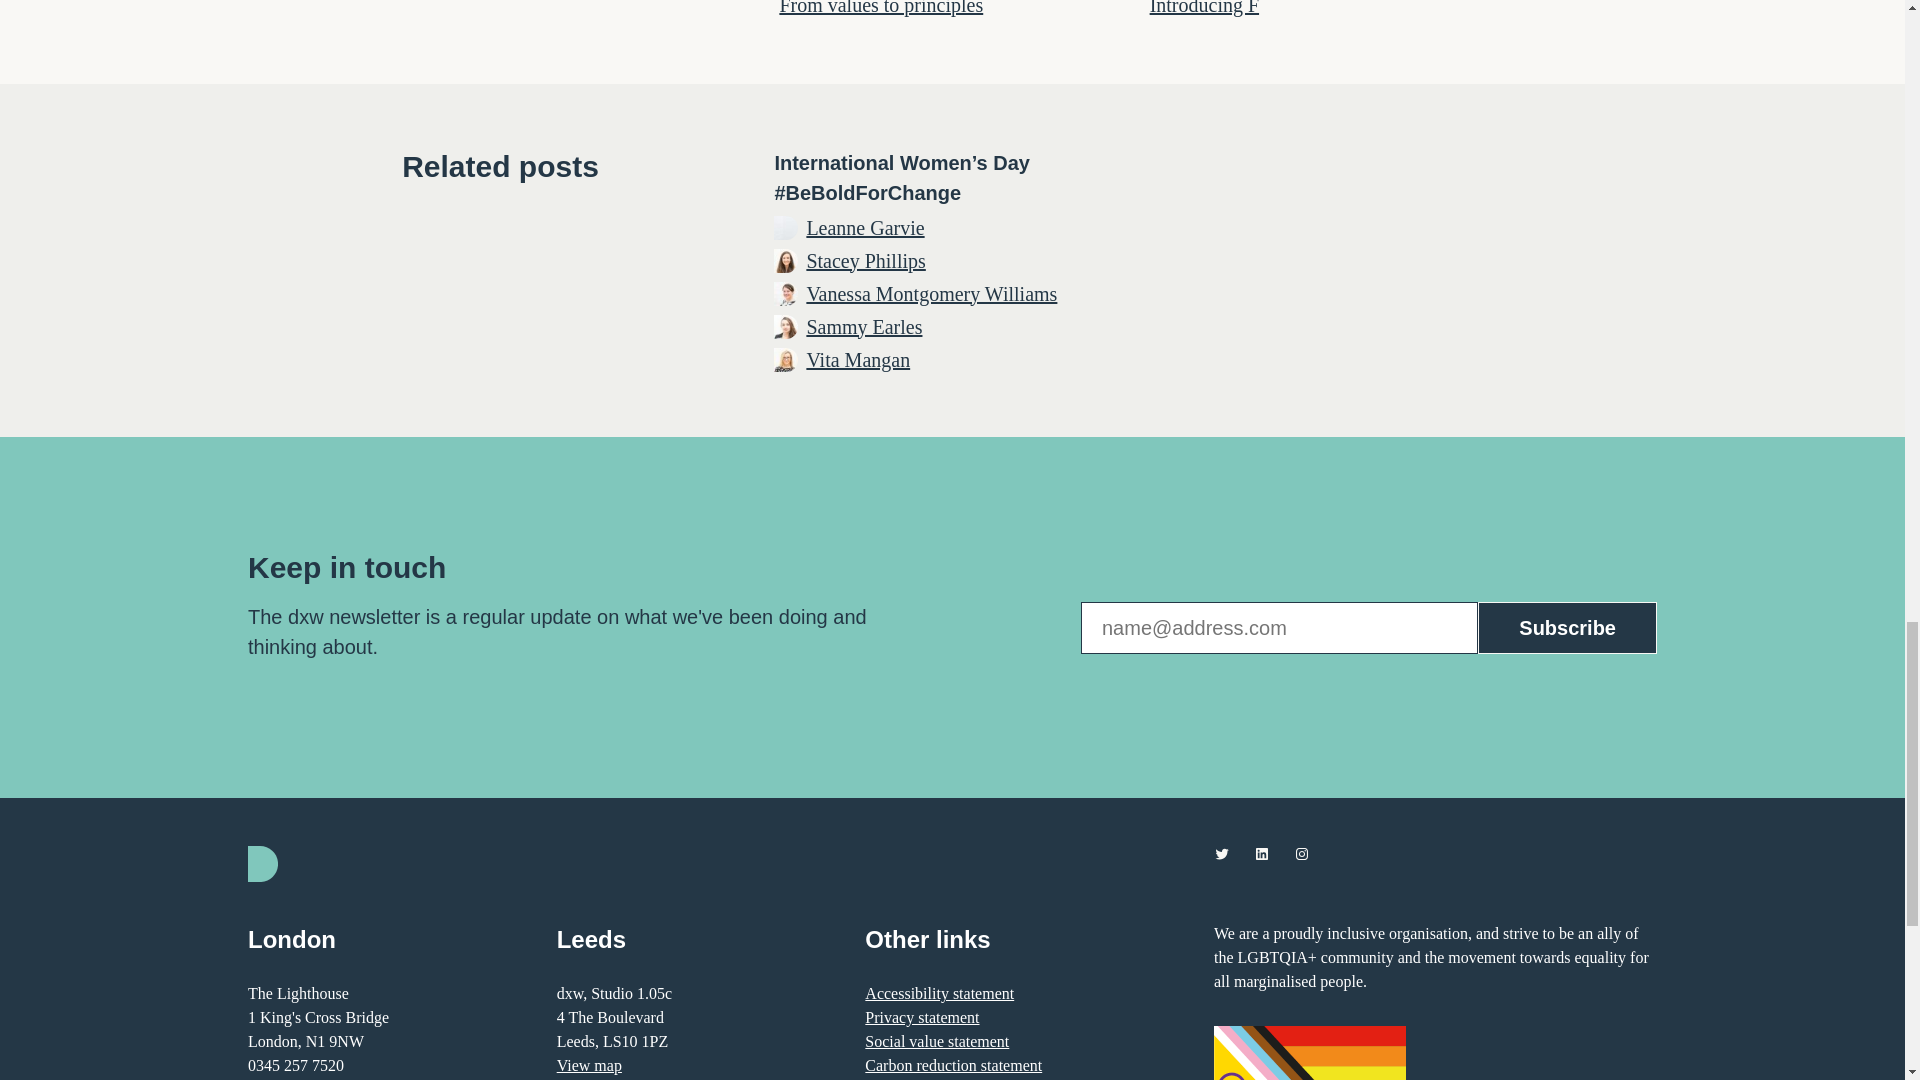 The width and height of the screenshot is (1920, 1080). What do you see at coordinates (864, 327) in the screenshot?
I see `Sammy Earles` at bounding box center [864, 327].